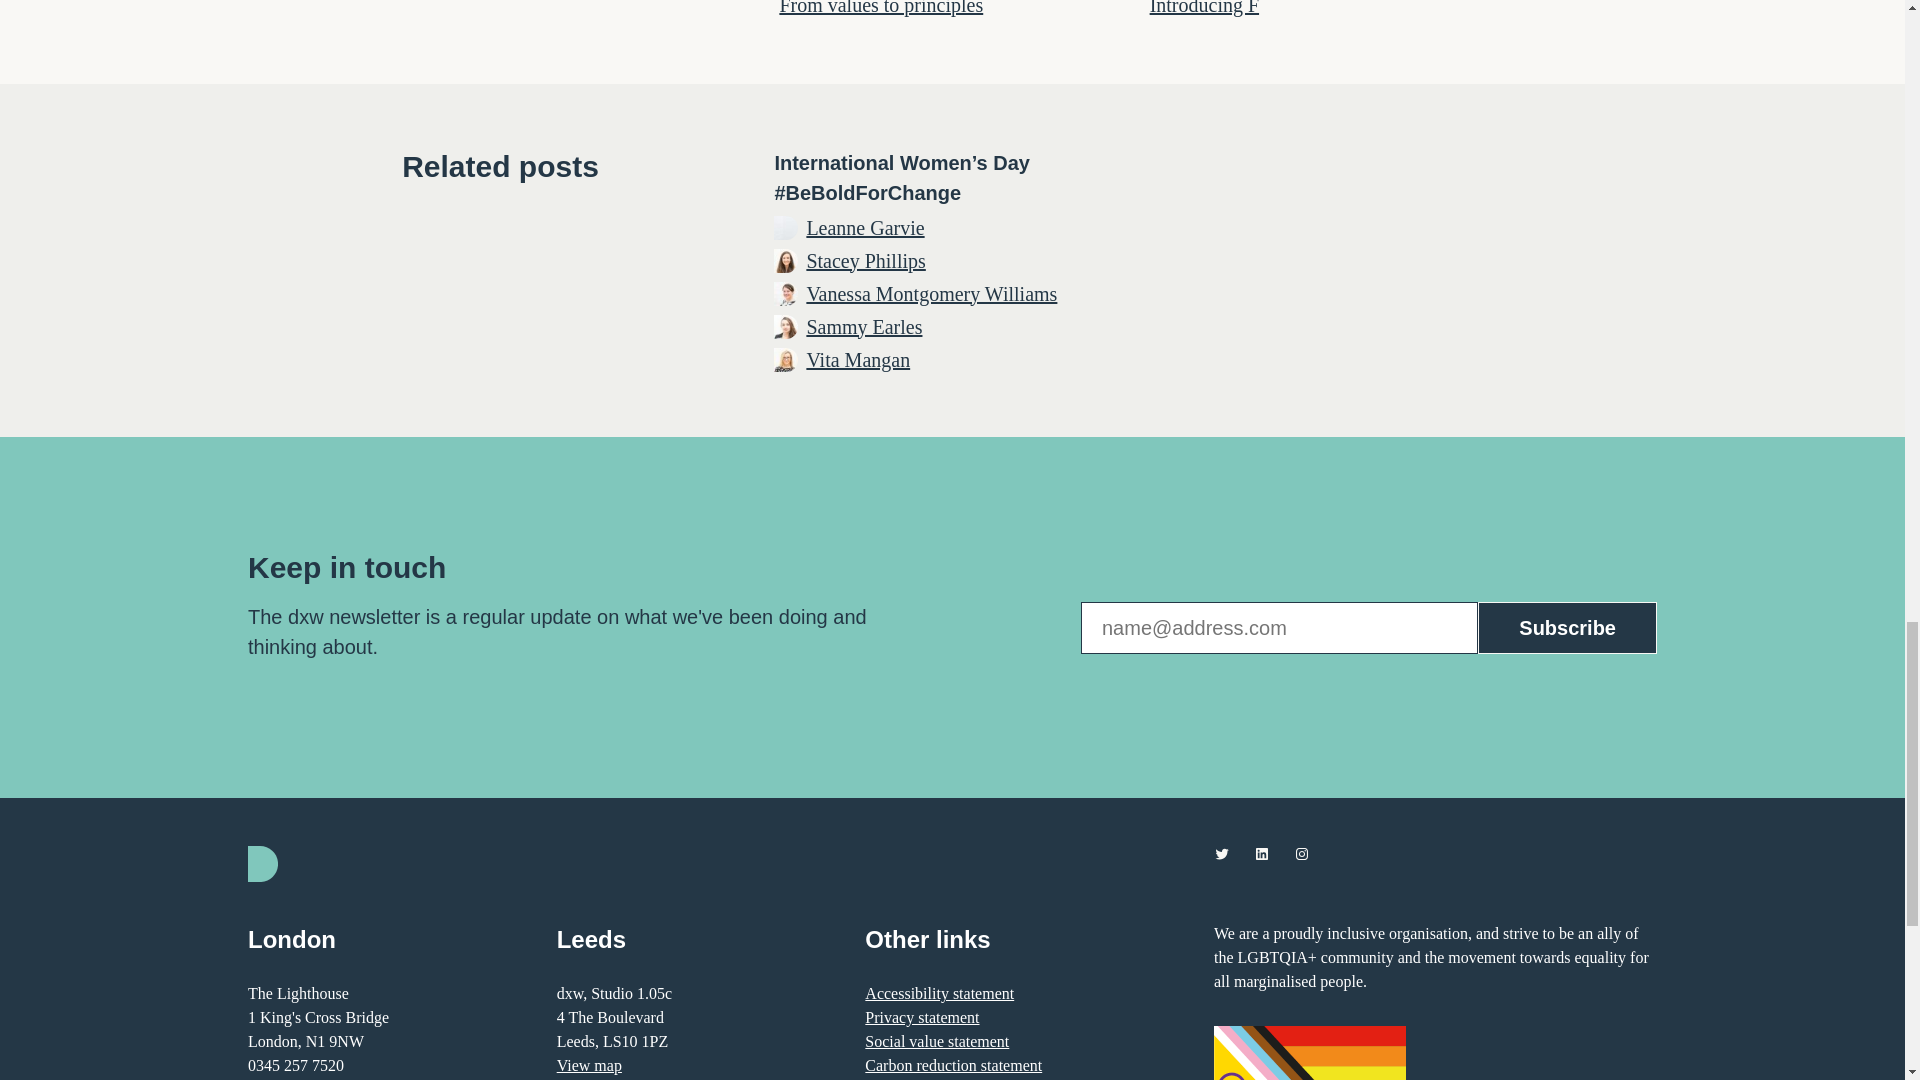 The width and height of the screenshot is (1920, 1080). What do you see at coordinates (864, 327) in the screenshot?
I see `Sammy Earles` at bounding box center [864, 327].